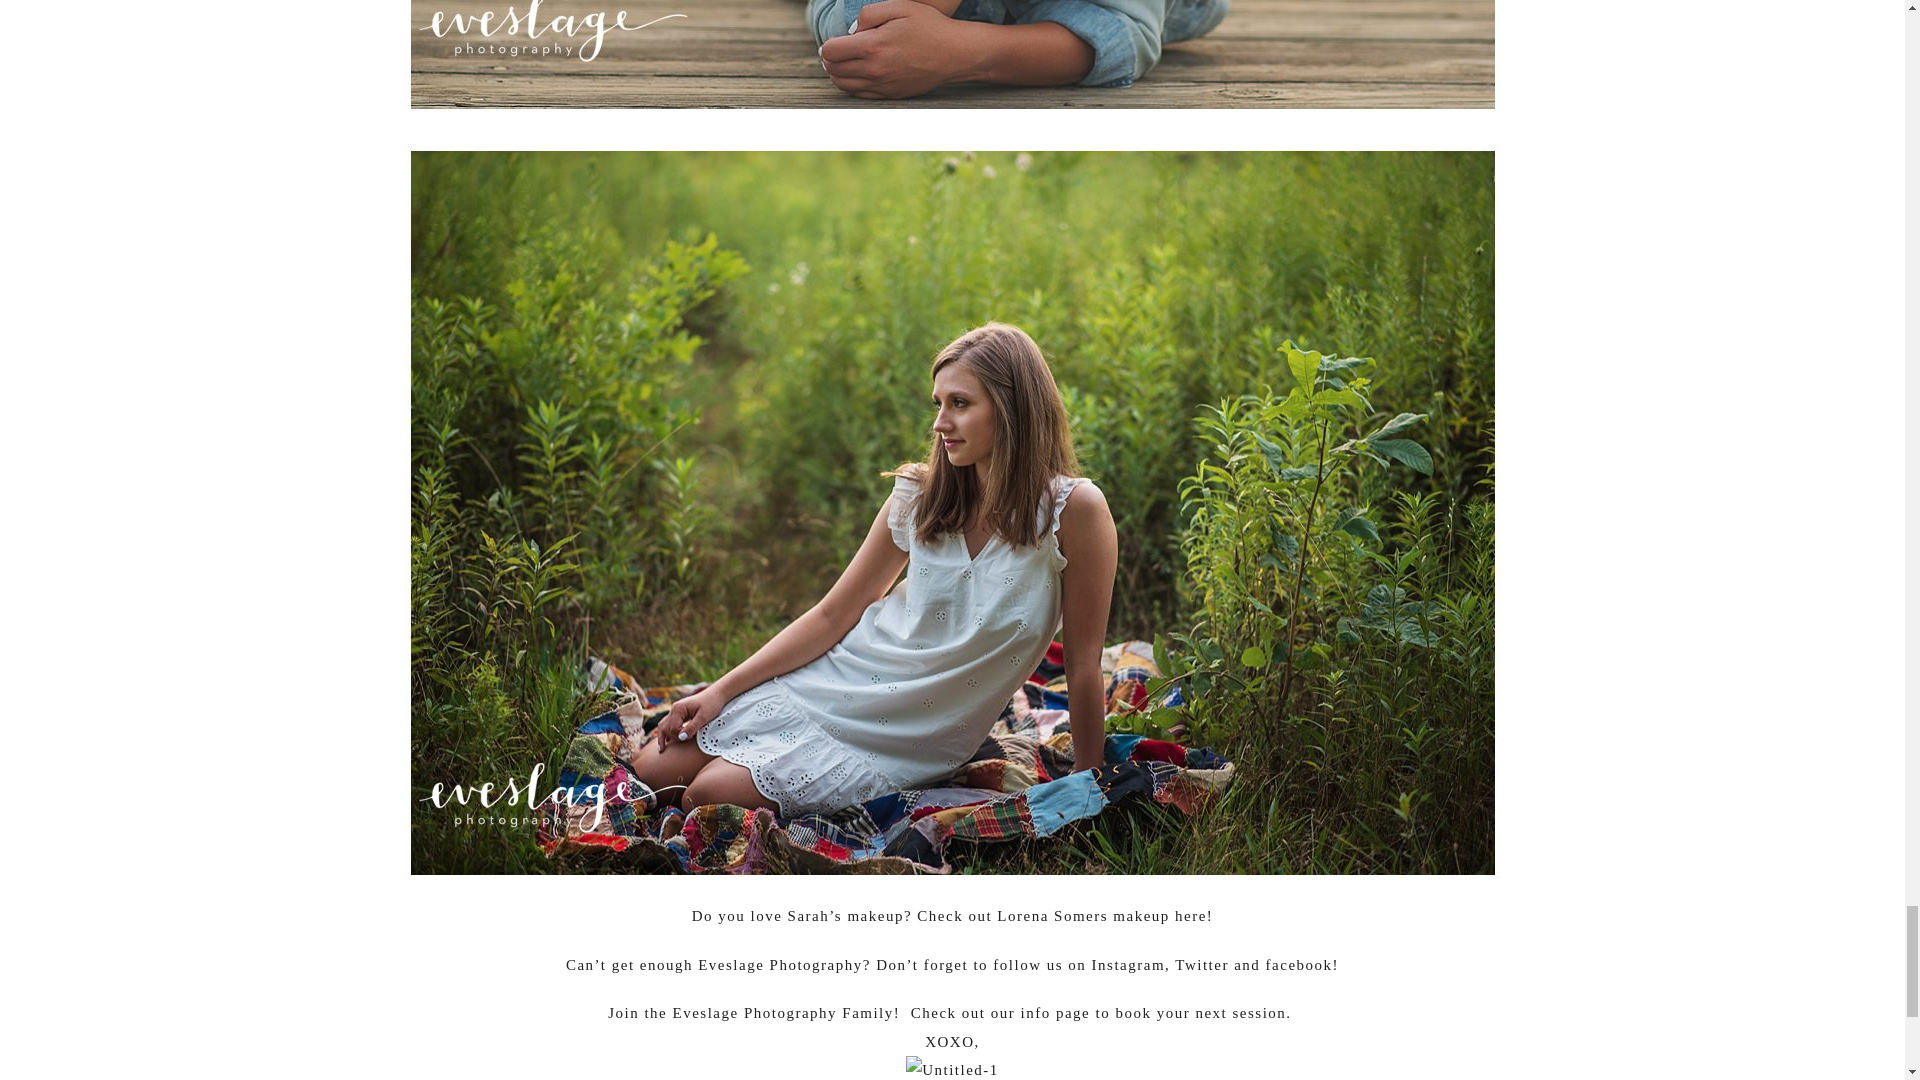  Describe the element at coordinates (1128, 964) in the screenshot. I see `Instagram` at that location.